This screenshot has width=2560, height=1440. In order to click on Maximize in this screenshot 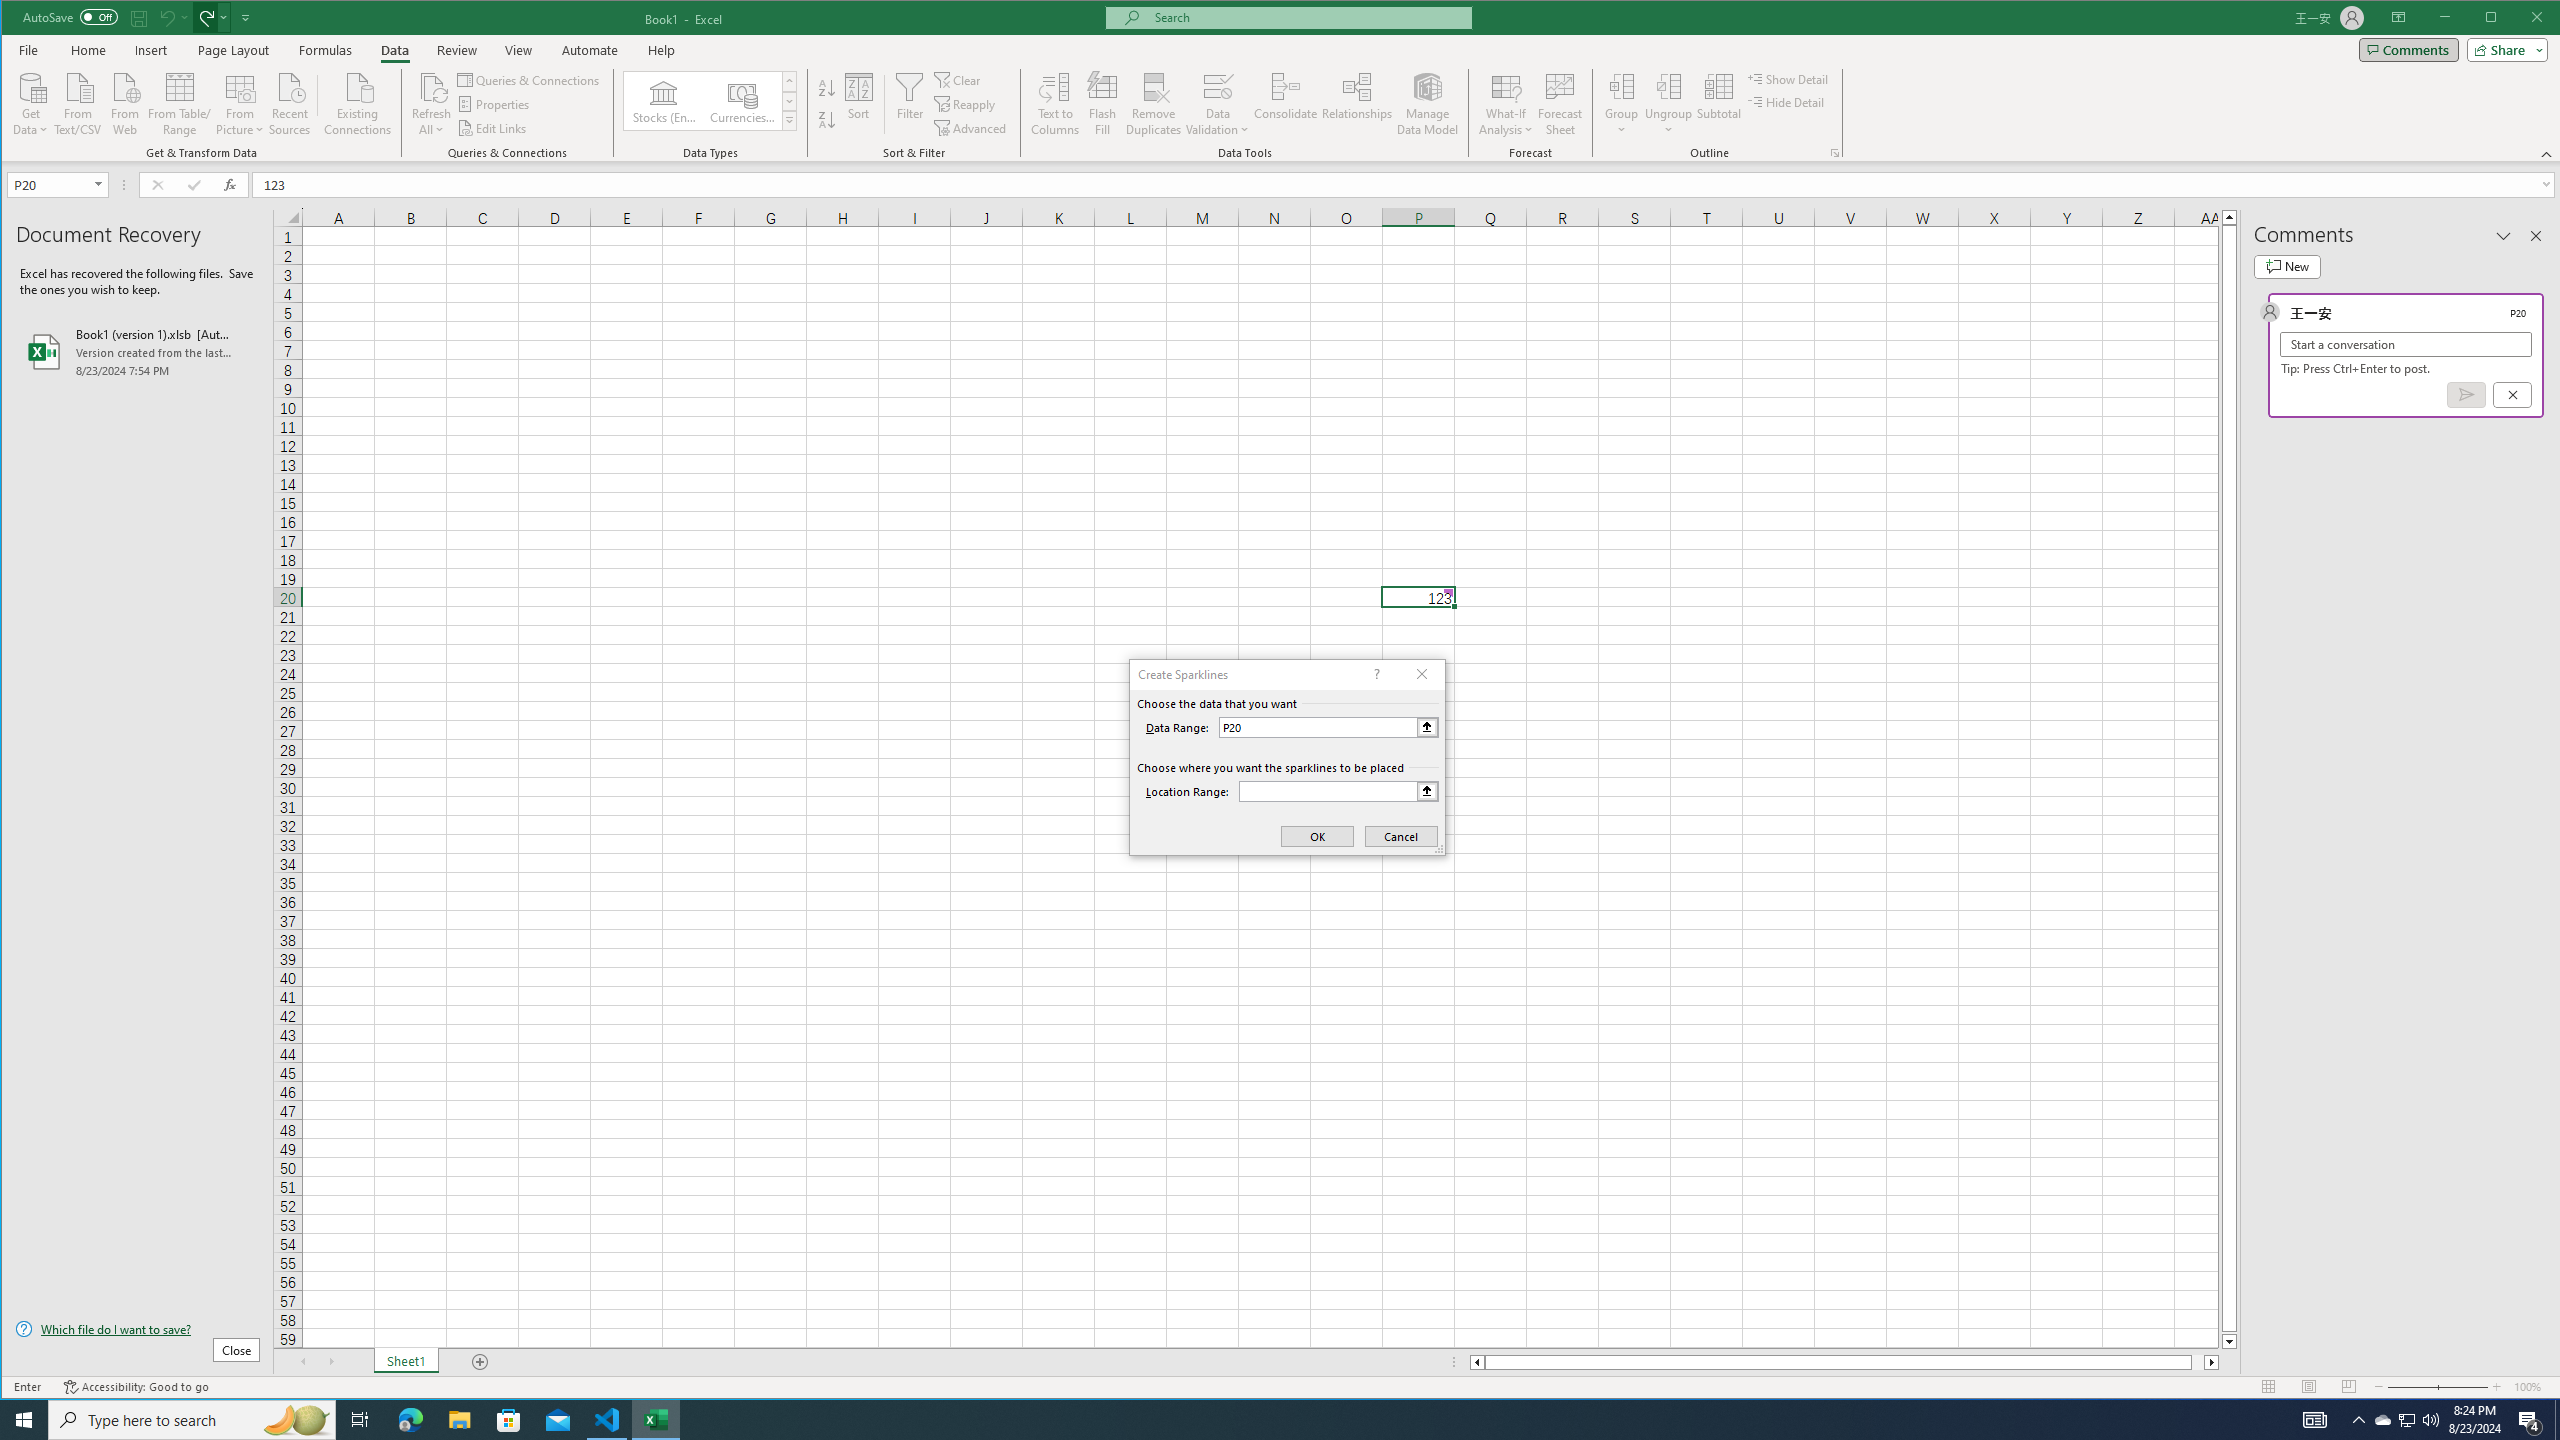, I will do `click(2520, 19)`.